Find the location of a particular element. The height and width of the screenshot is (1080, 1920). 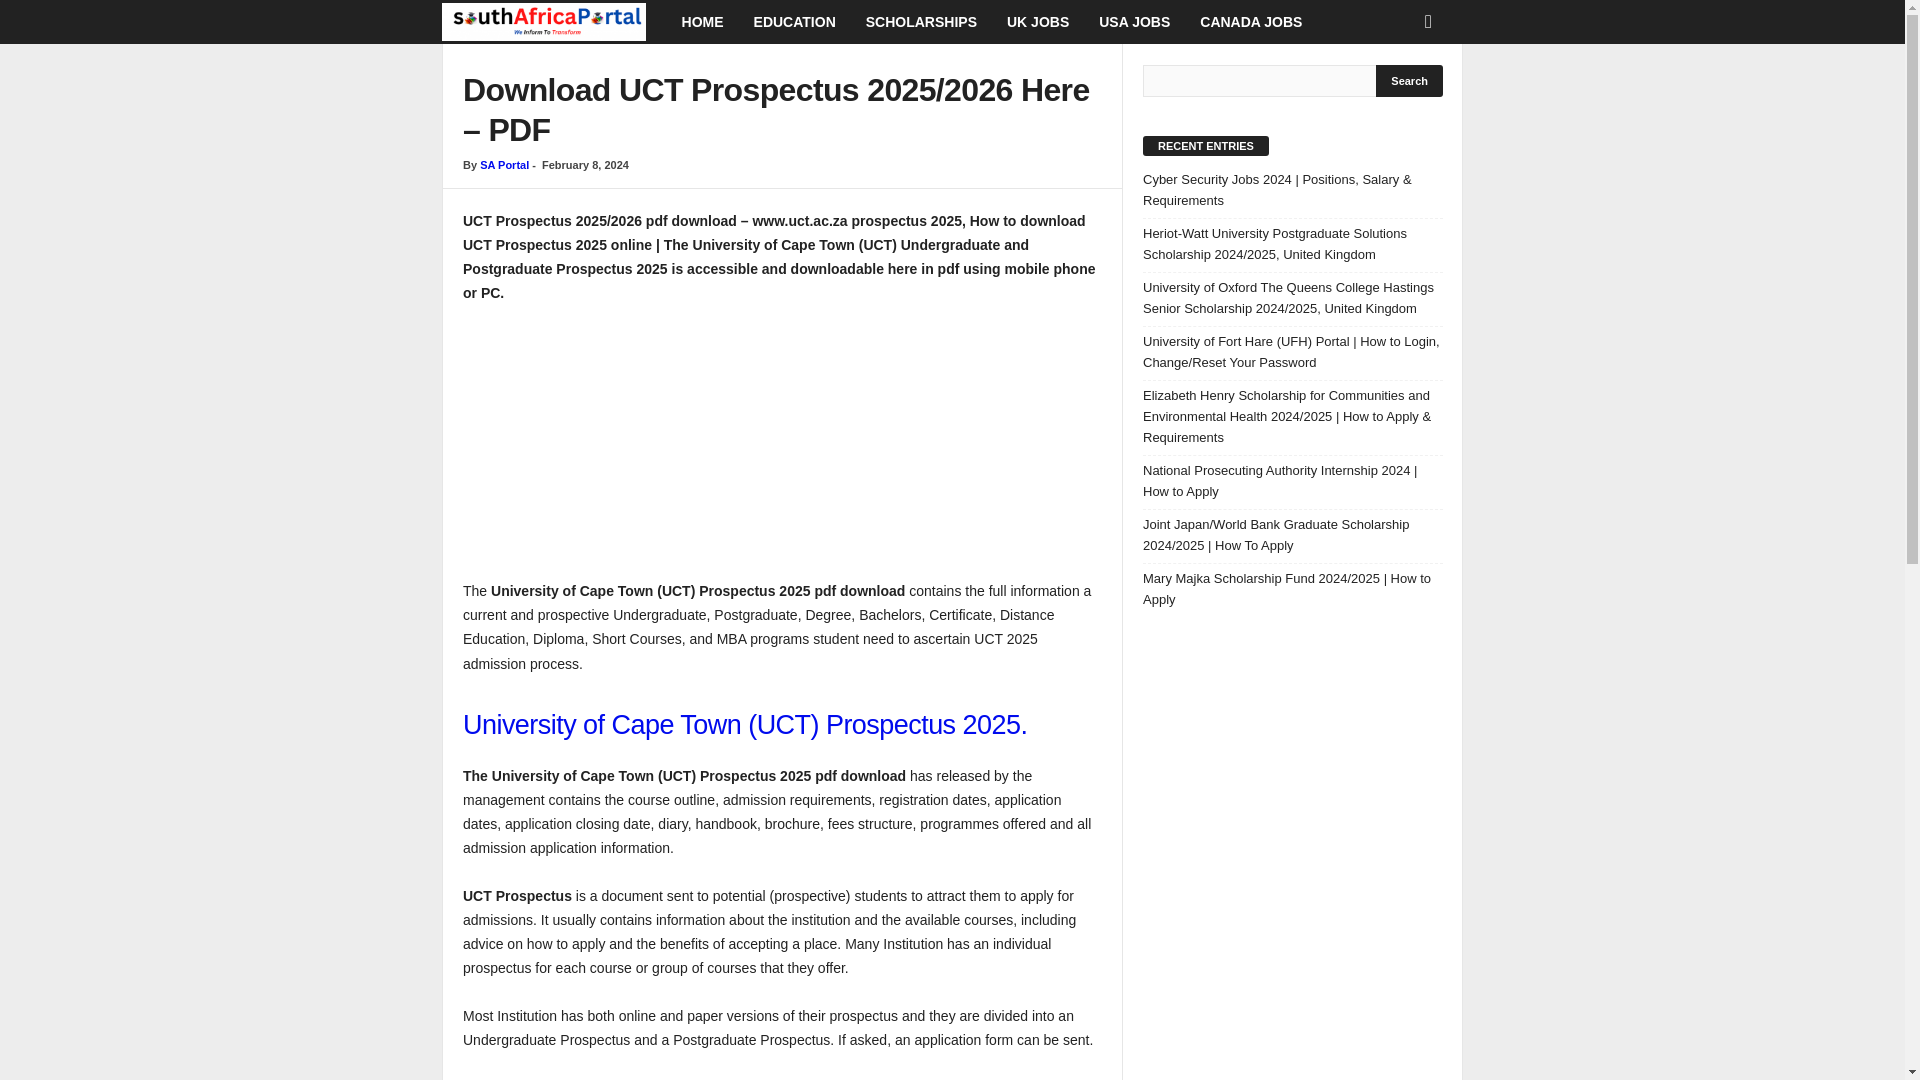

UK JOBS is located at coordinates (1038, 22).